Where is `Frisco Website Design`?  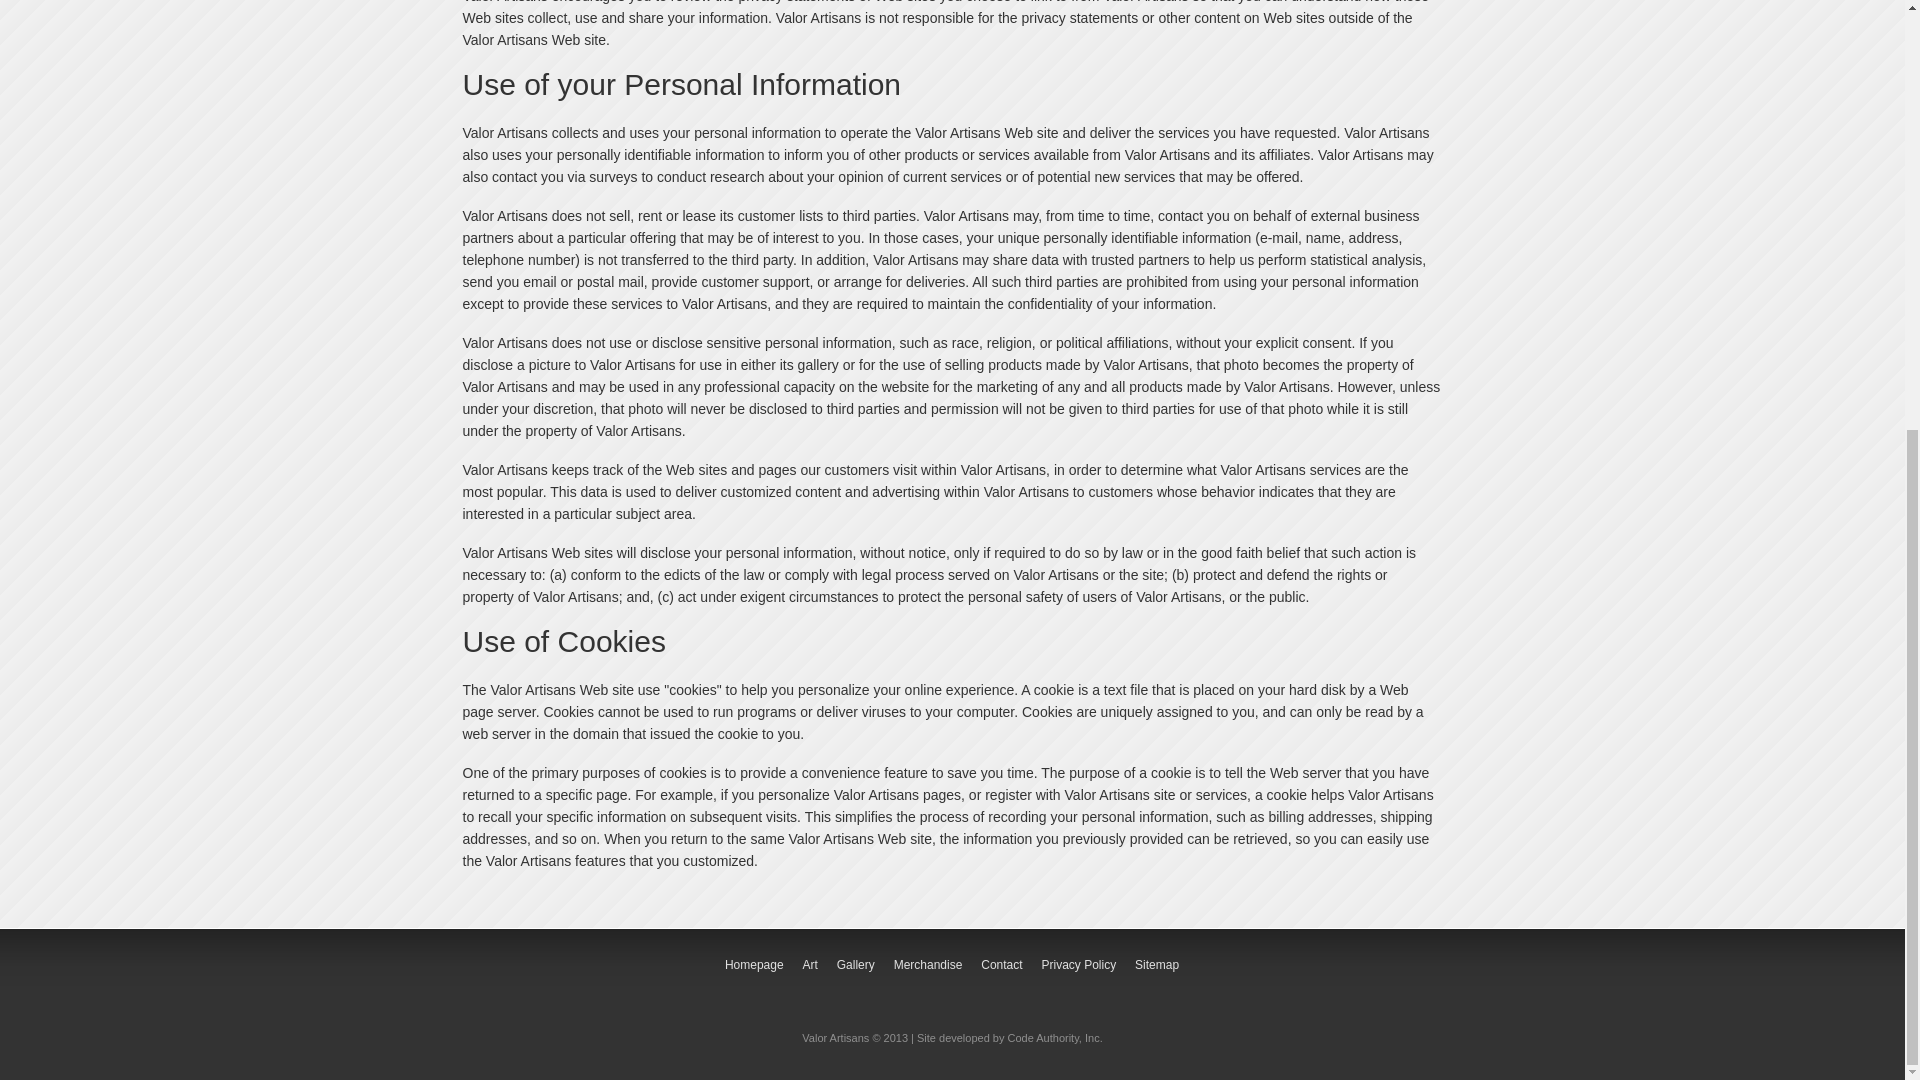 Frisco Website Design is located at coordinates (1055, 1038).